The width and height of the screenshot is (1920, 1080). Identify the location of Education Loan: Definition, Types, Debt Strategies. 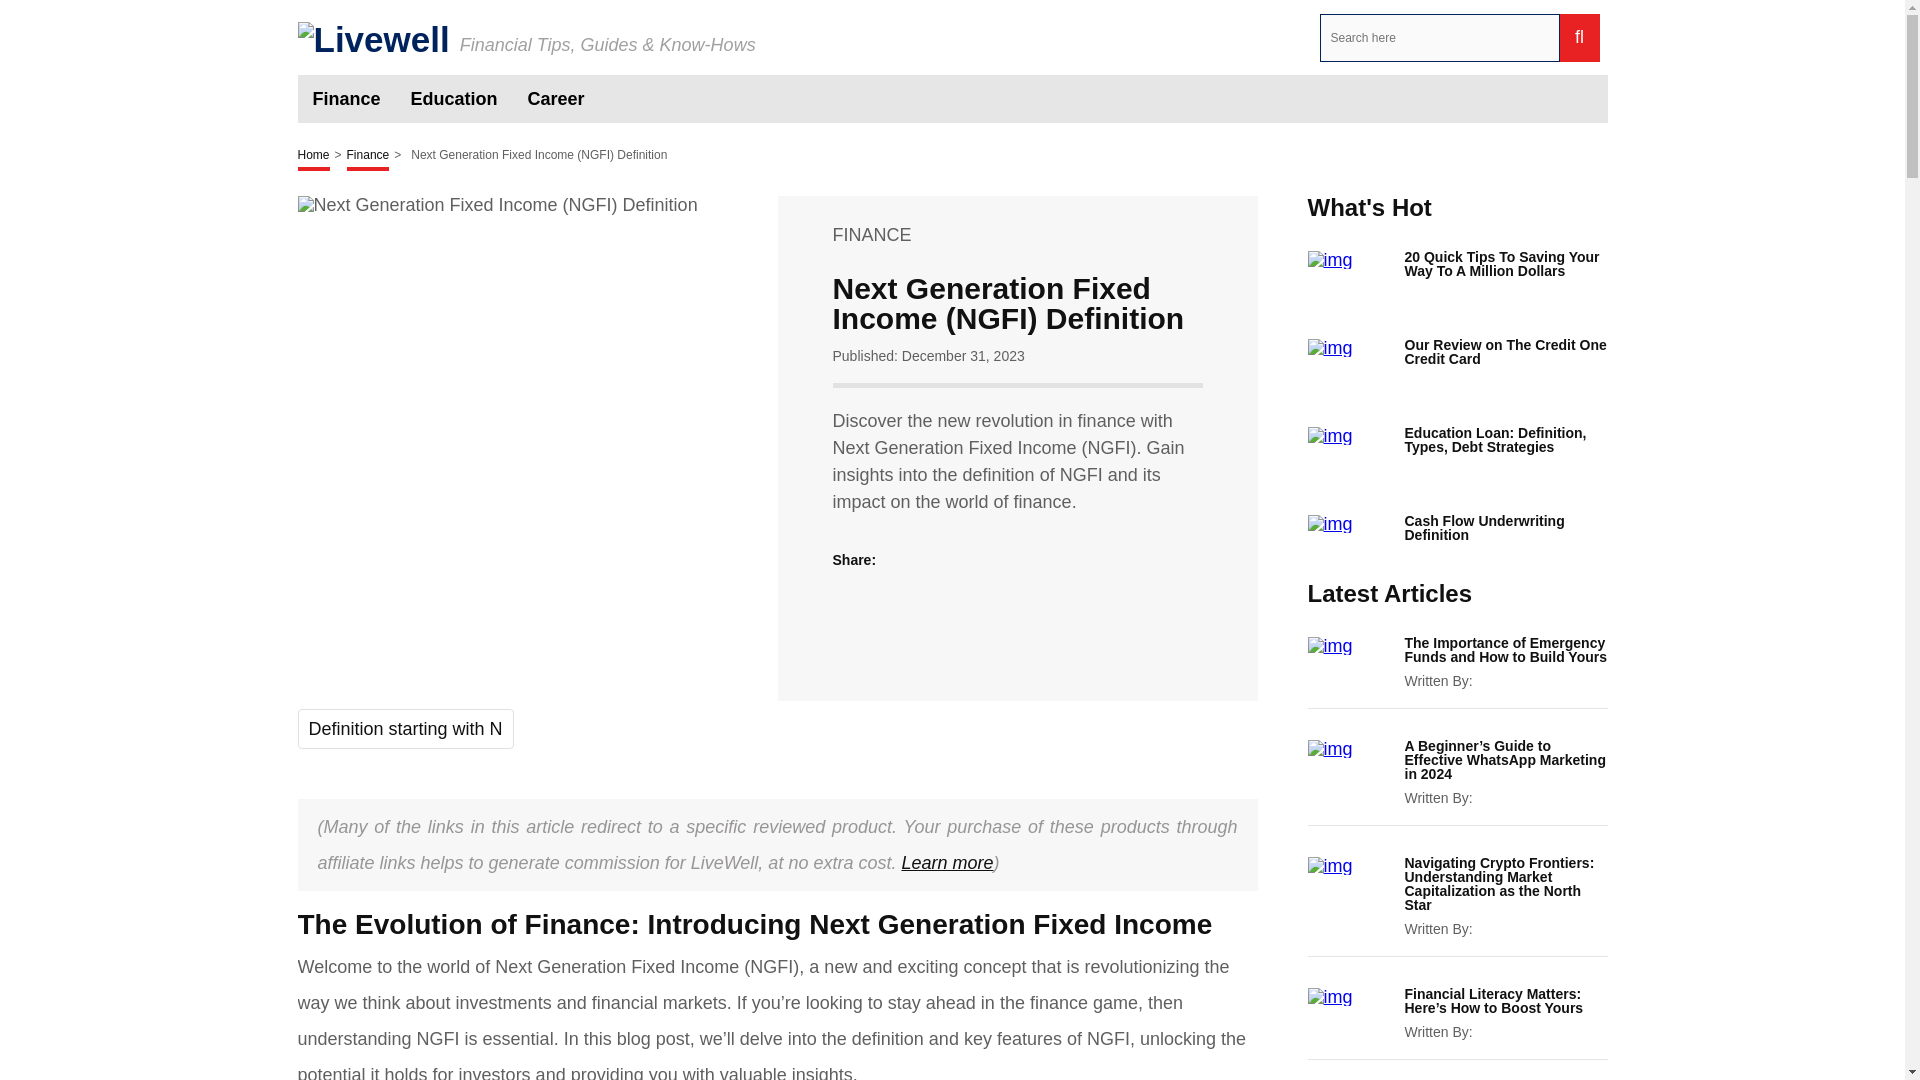
(1505, 439).